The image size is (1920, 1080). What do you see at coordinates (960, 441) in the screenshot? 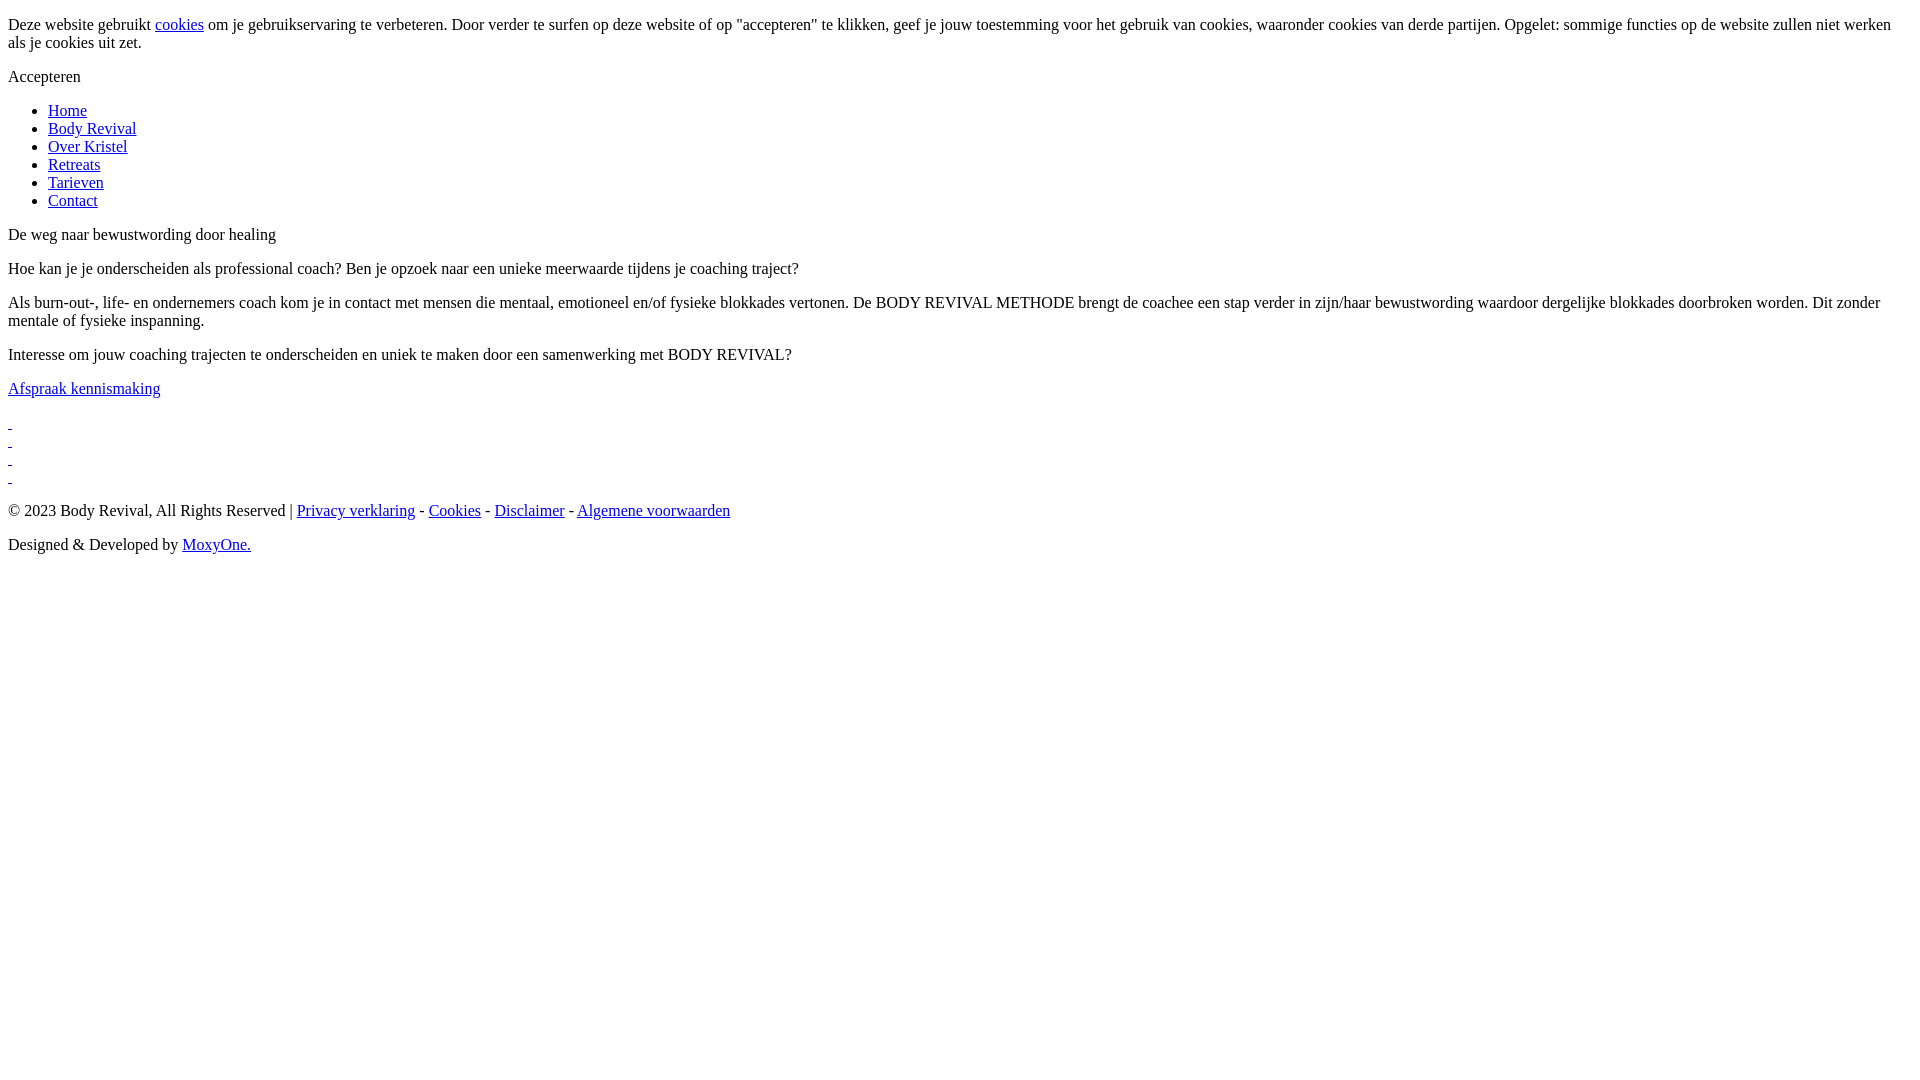
I see ` ` at bounding box center [960, 441].